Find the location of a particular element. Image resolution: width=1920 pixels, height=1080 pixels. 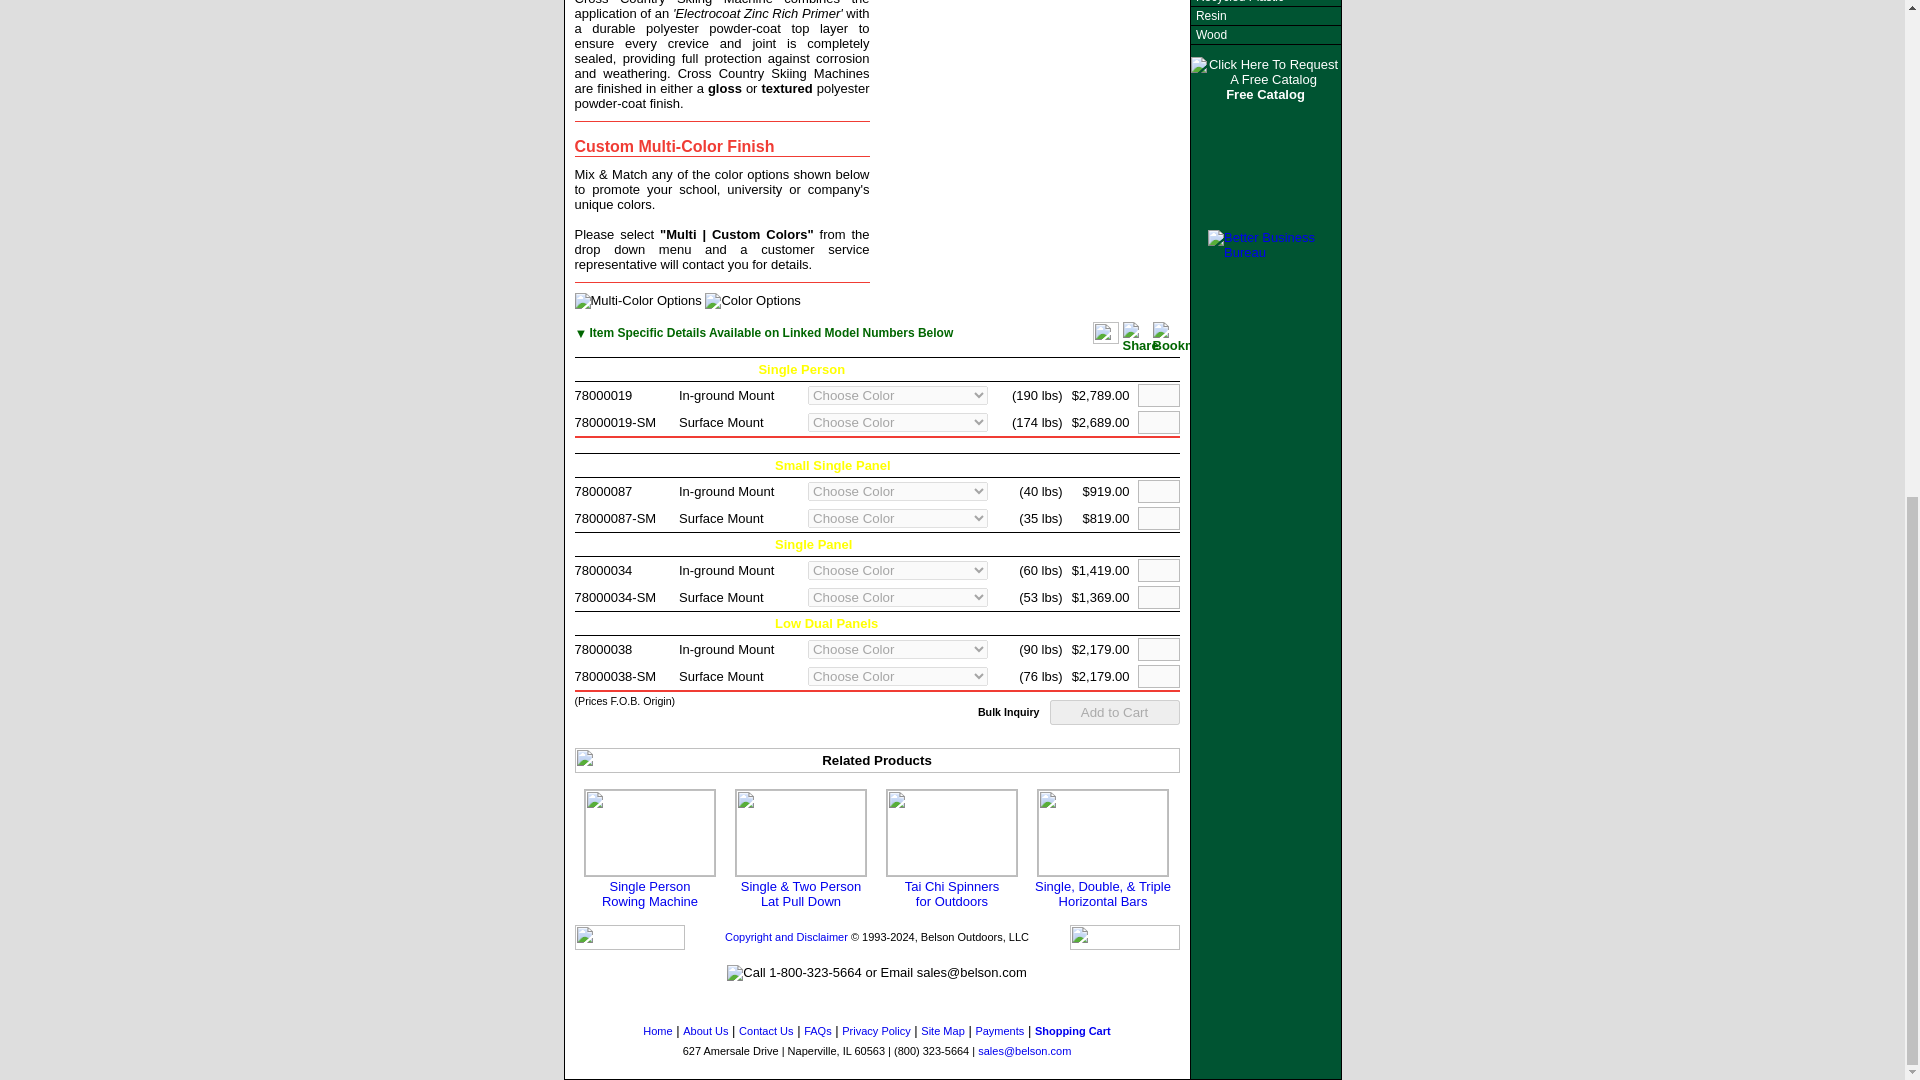

78000019-SM is located at coordinates (602, 490).